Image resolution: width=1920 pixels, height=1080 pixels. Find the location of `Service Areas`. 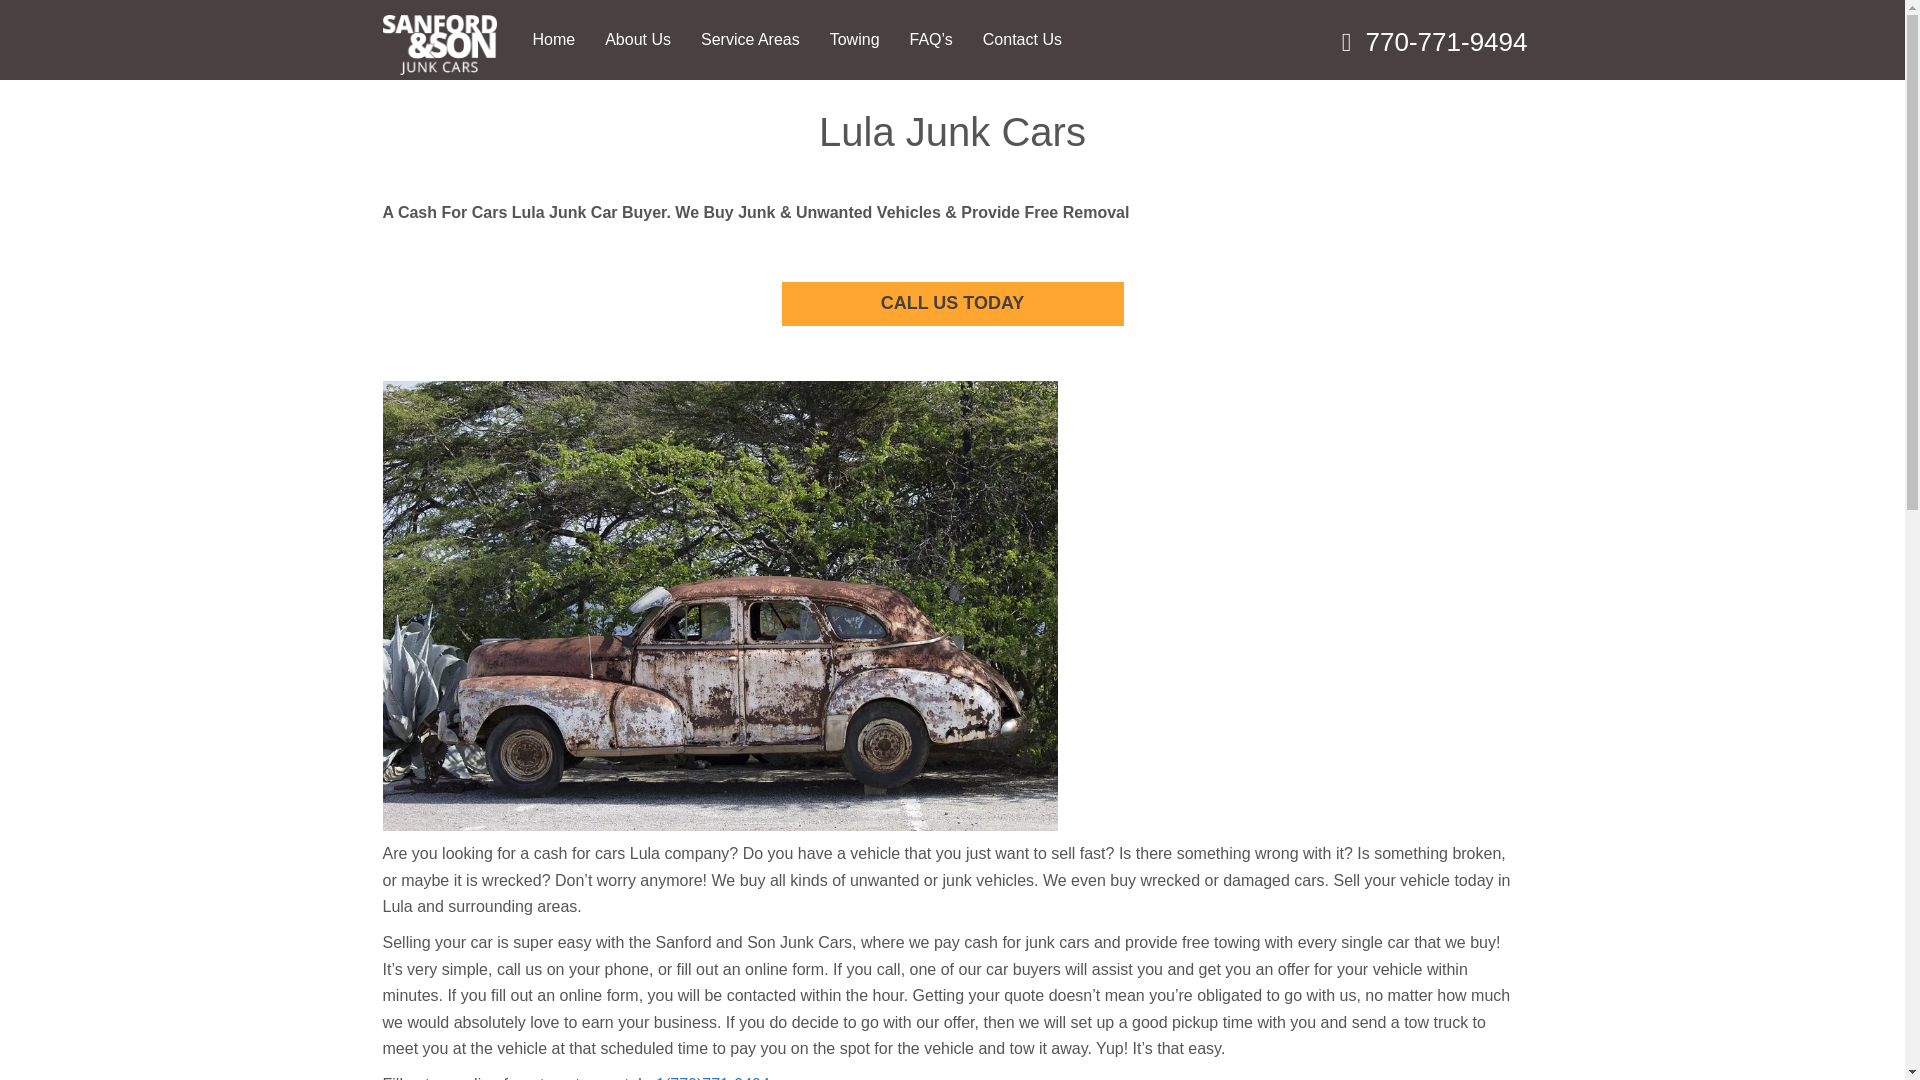

Service Areas is located at coordinates (750, 40).